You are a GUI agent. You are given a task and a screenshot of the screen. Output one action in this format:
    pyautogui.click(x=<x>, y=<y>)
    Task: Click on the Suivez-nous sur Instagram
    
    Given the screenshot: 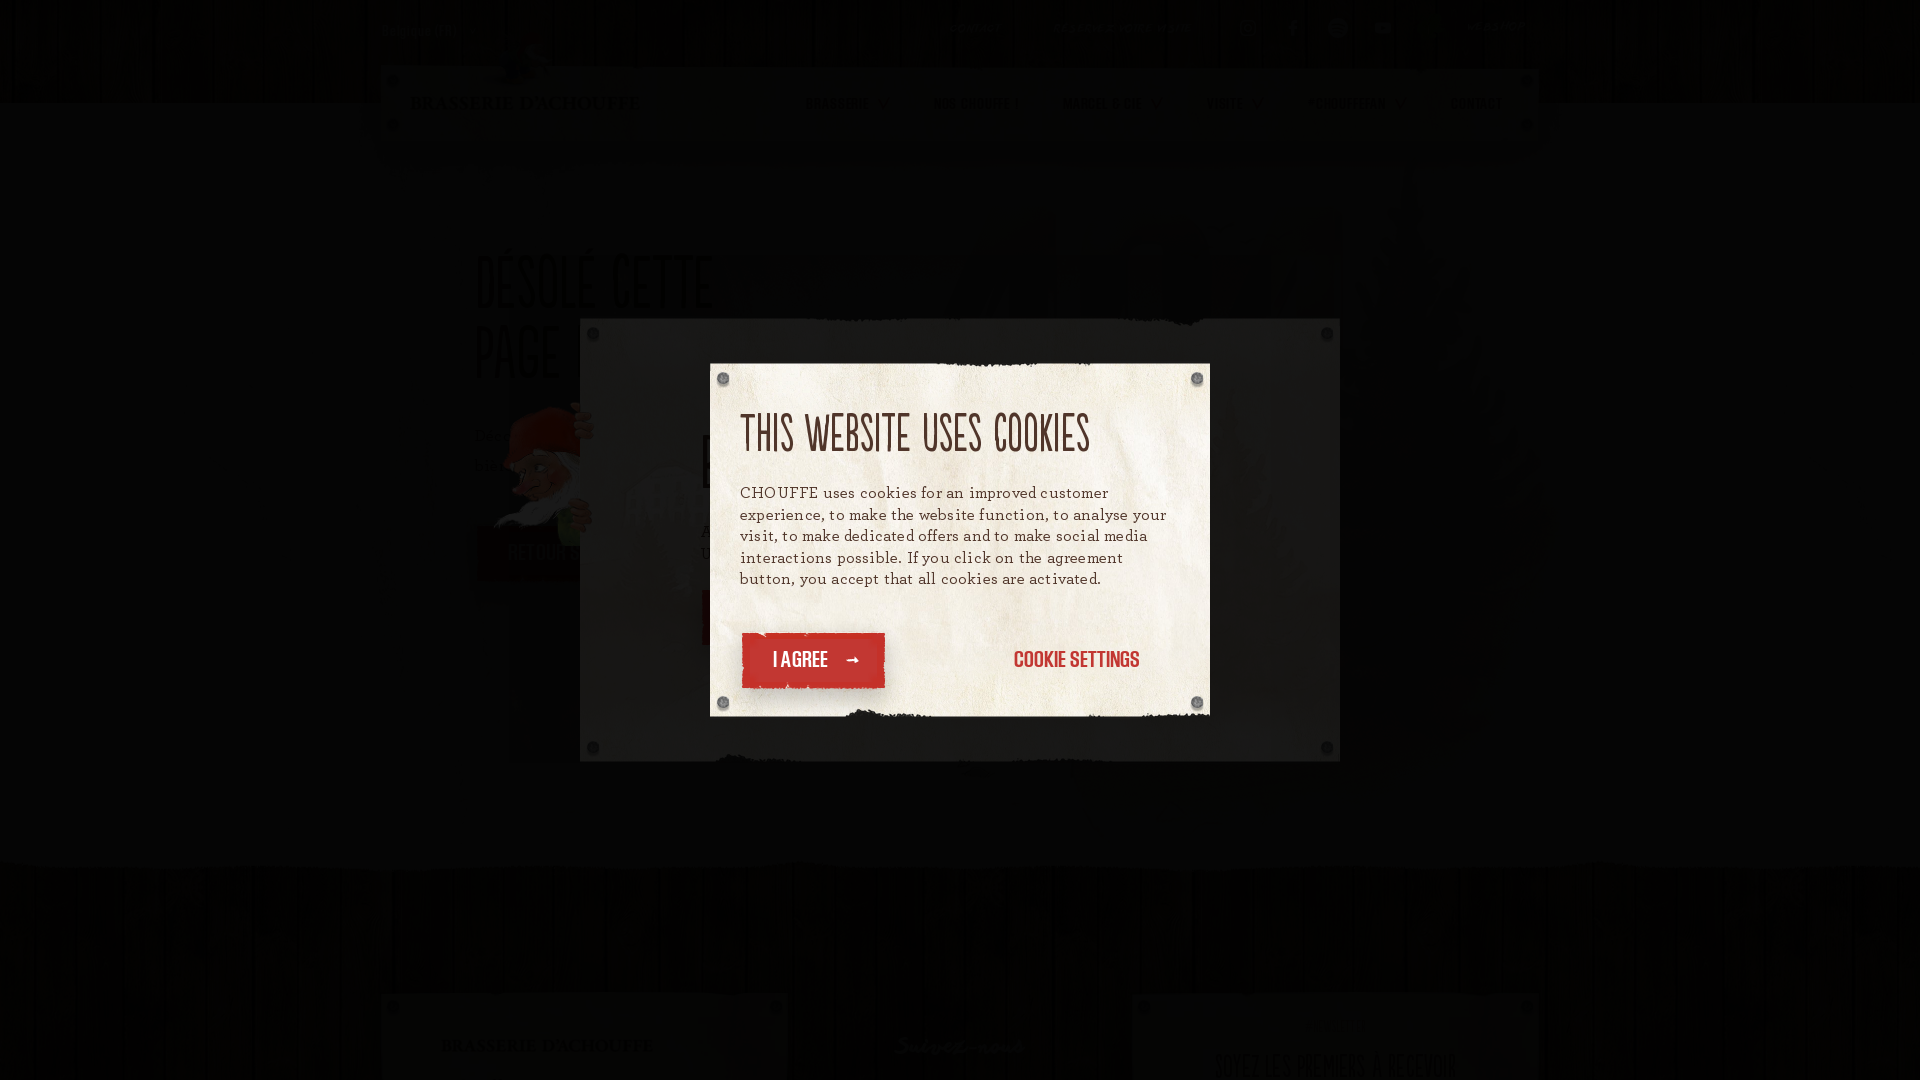 What is the action you would take?
    pyautogui.click(x=1248, y=28)
    